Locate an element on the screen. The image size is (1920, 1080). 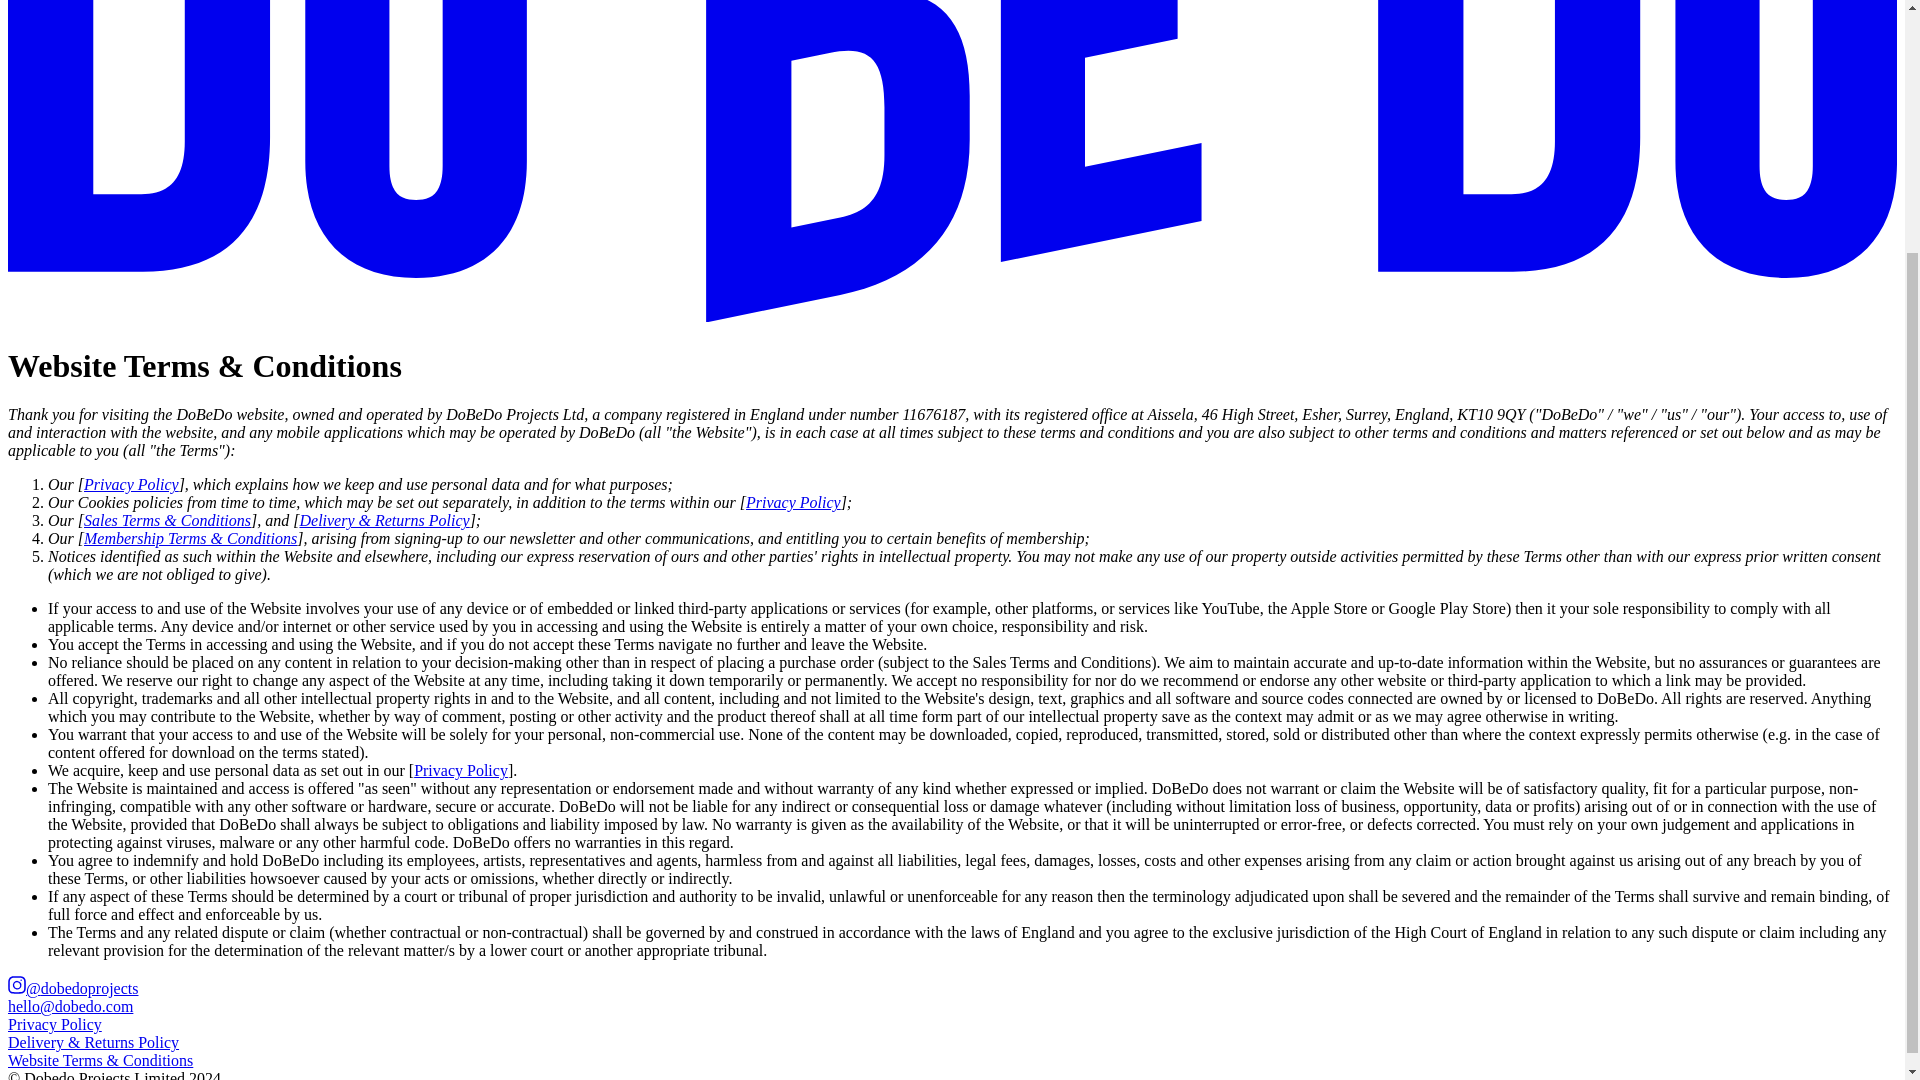
Privacy Policy is located at coordinates (793, 502).